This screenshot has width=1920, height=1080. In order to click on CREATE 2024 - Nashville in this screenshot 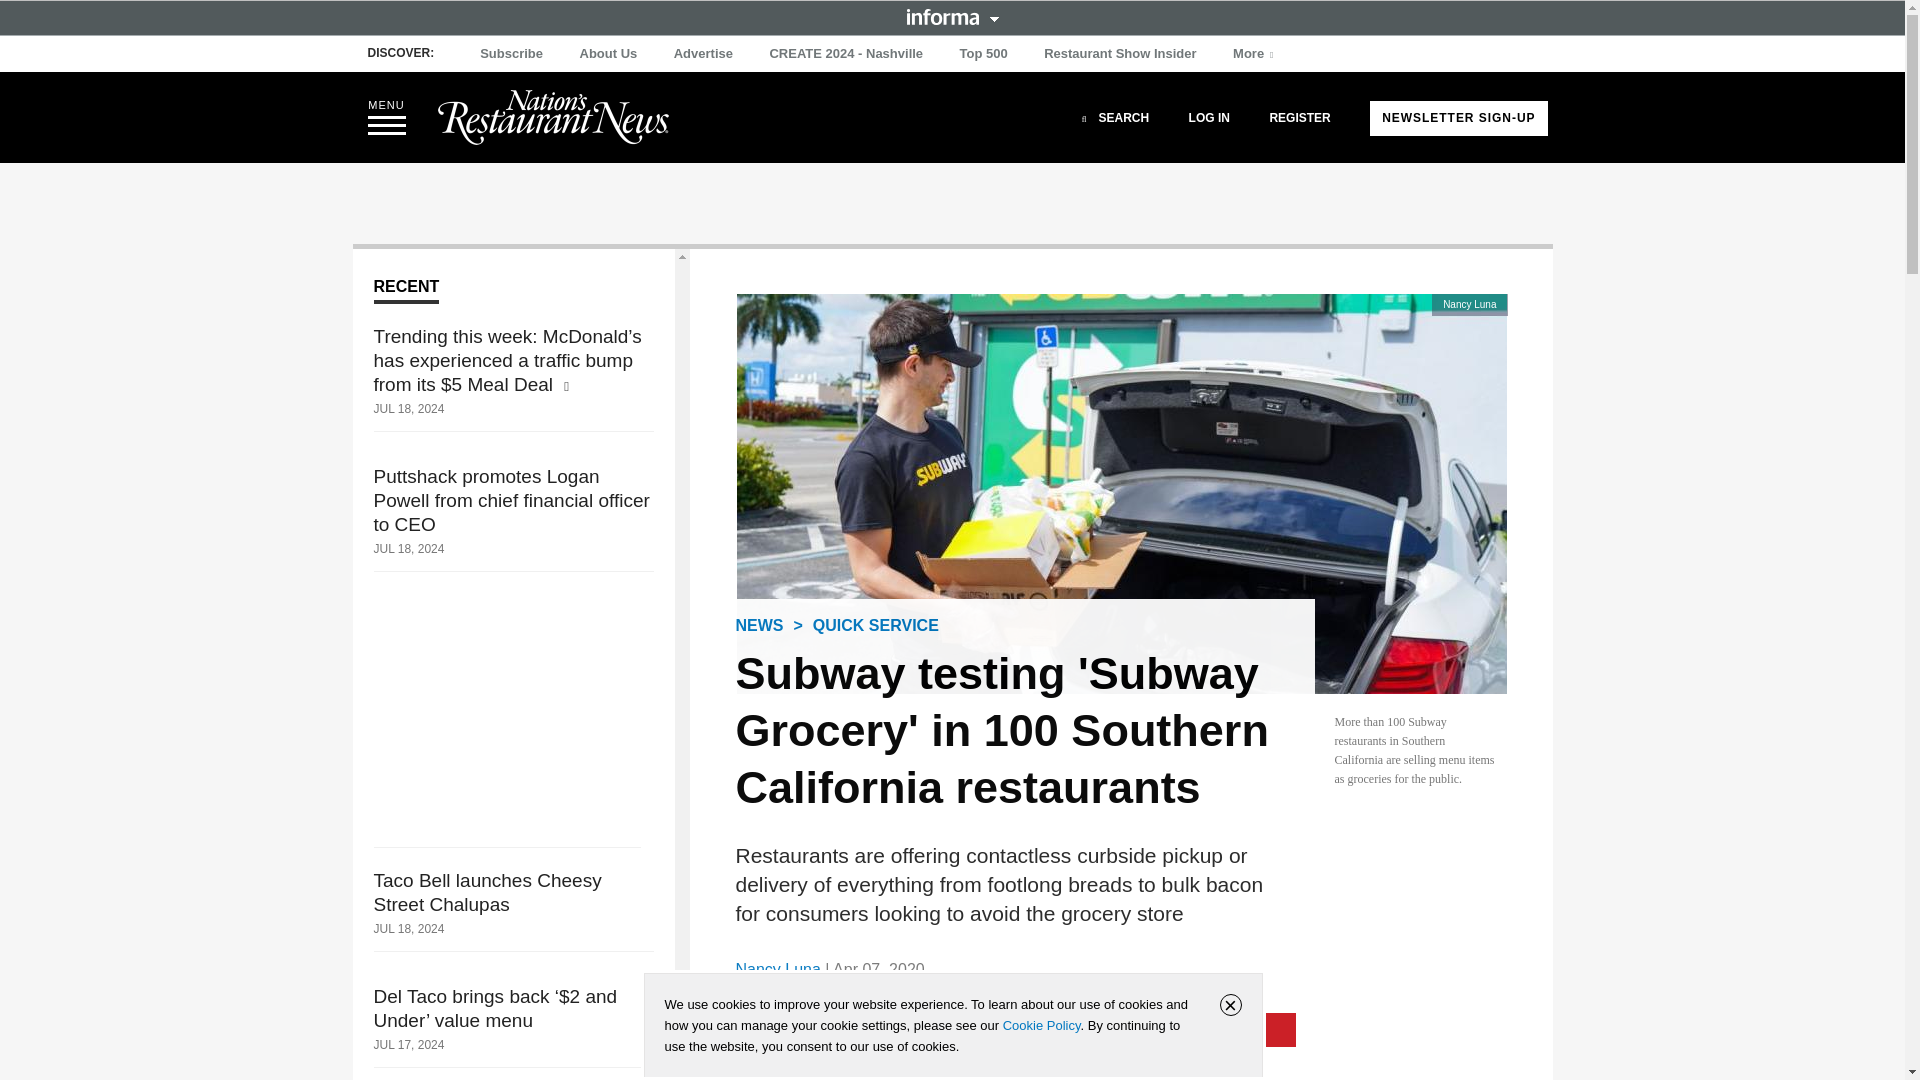, I will do `click(846, 54)`.